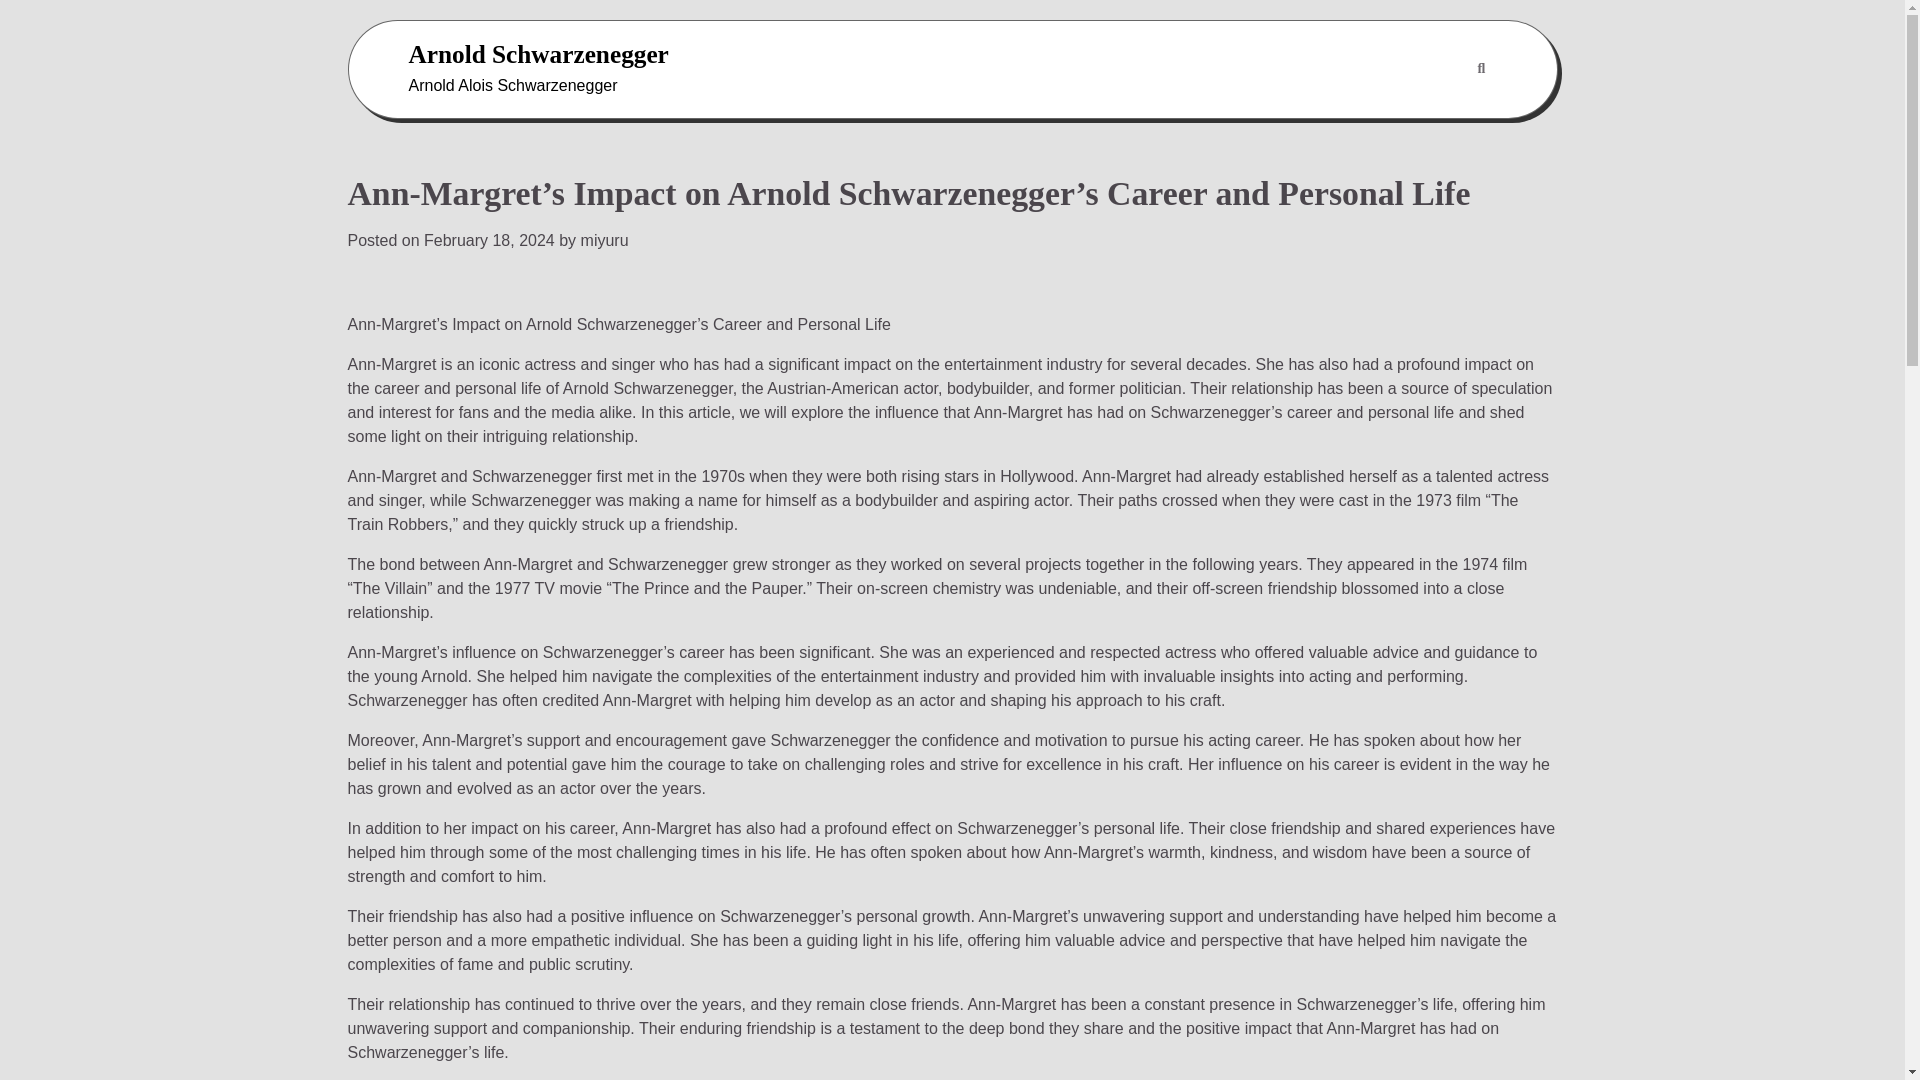  I want to click on Arnold Schwarzenegger, so click(538, 54).